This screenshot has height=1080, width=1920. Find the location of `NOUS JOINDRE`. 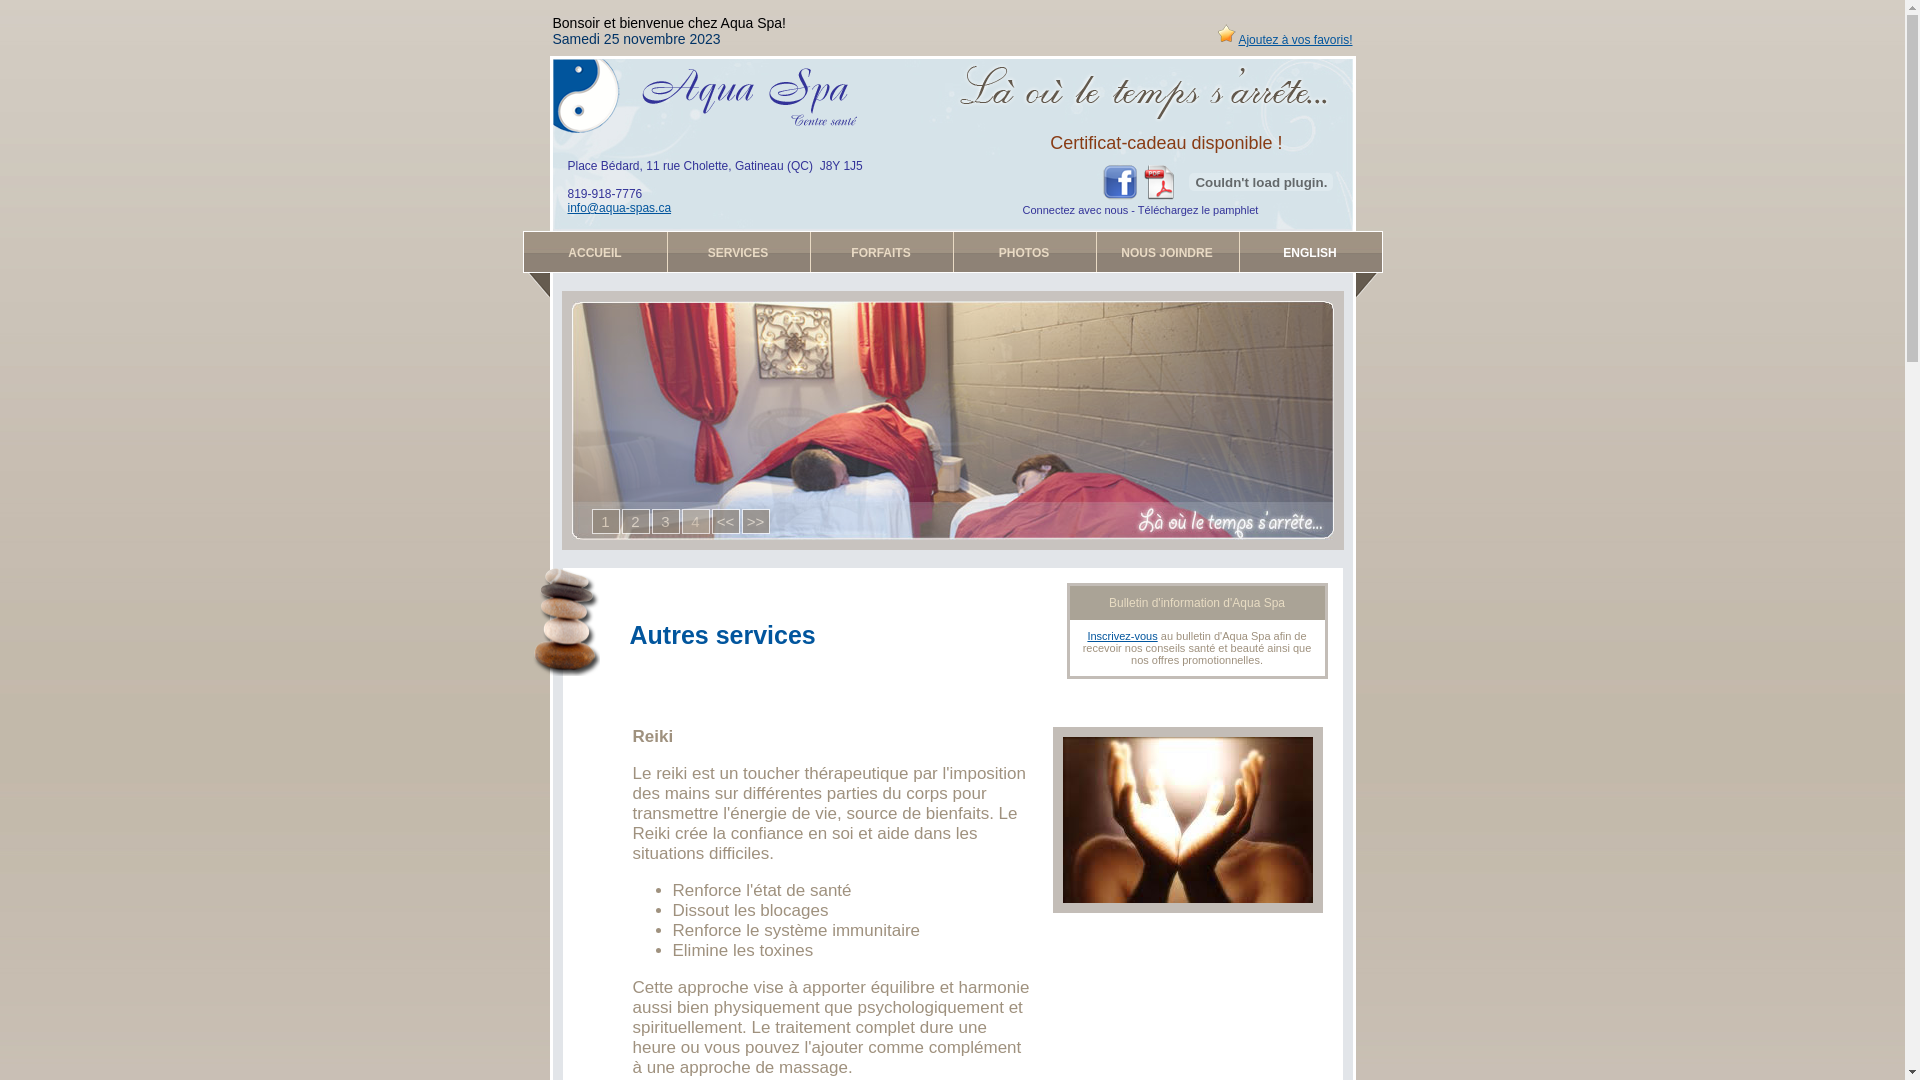

NOUS JOINDRE is located at coordinates (1168, 252).